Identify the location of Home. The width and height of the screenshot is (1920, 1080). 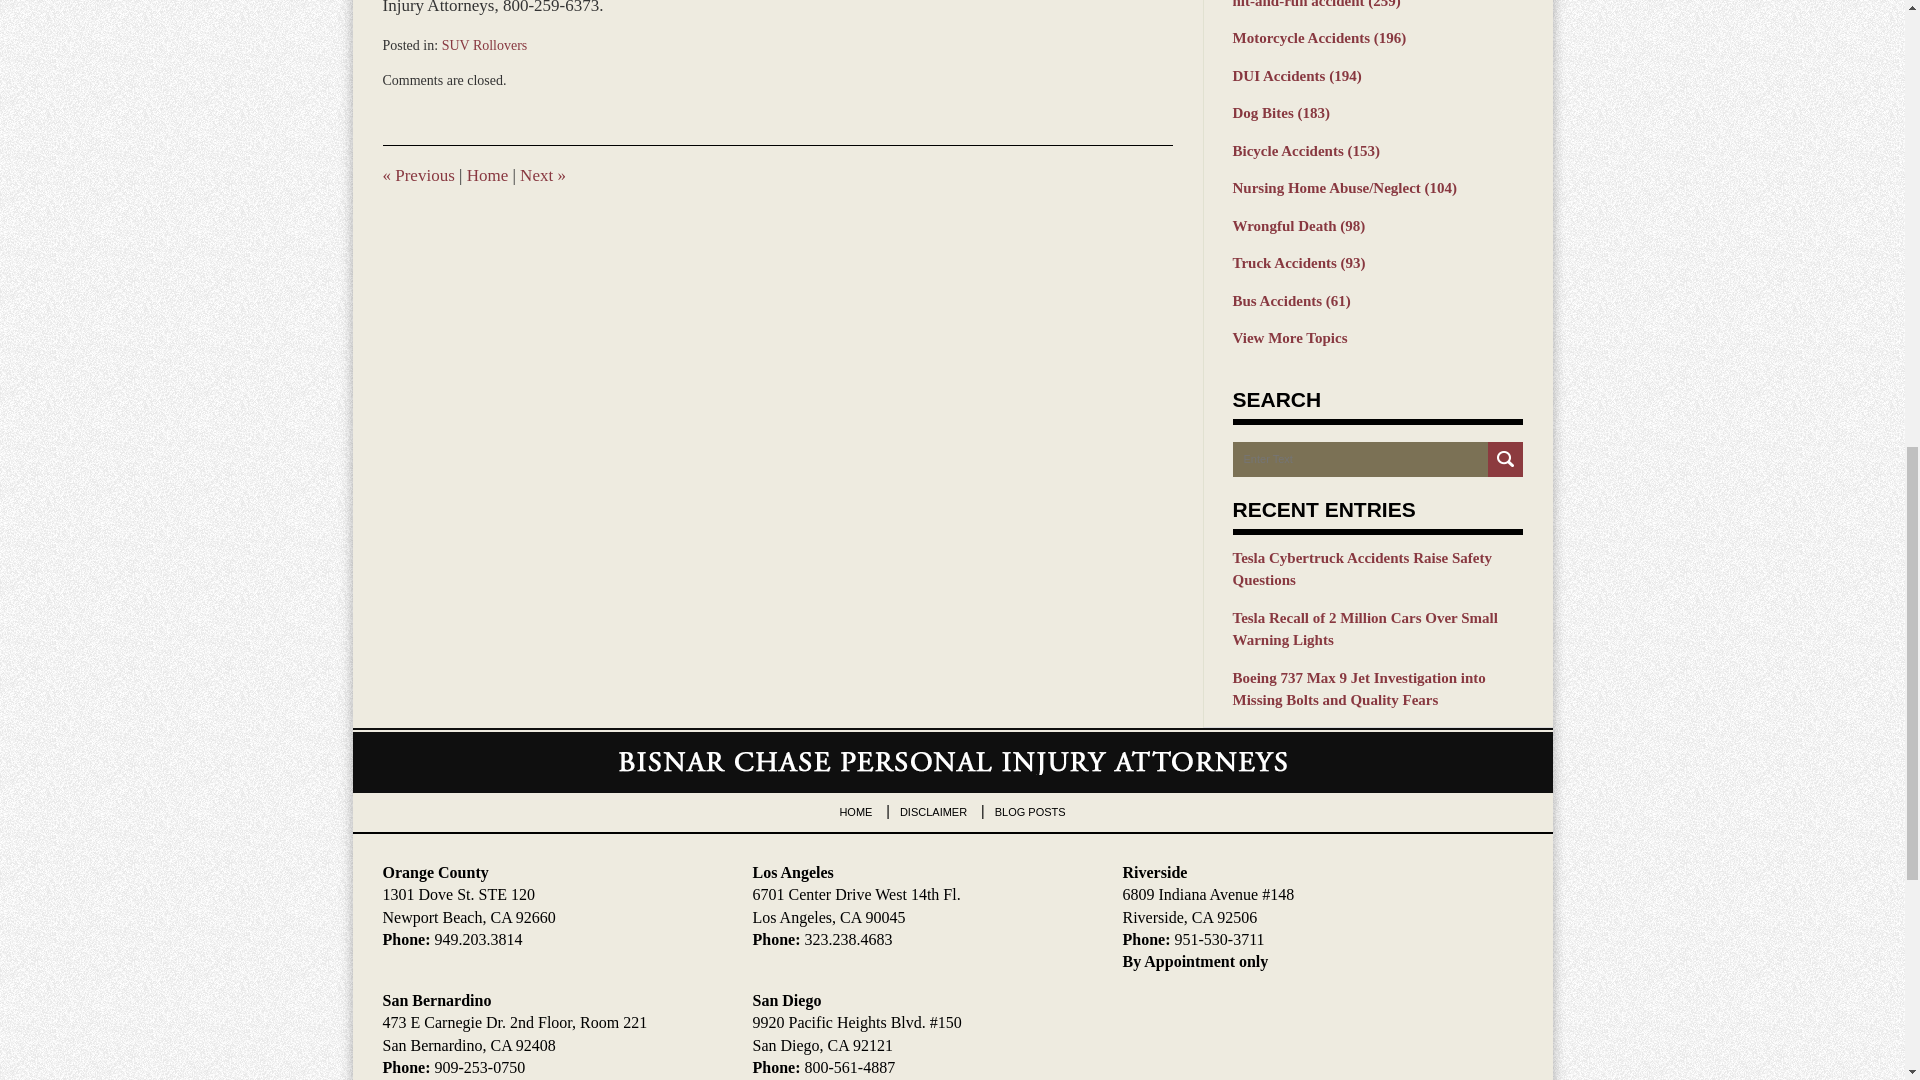
(487, 175).